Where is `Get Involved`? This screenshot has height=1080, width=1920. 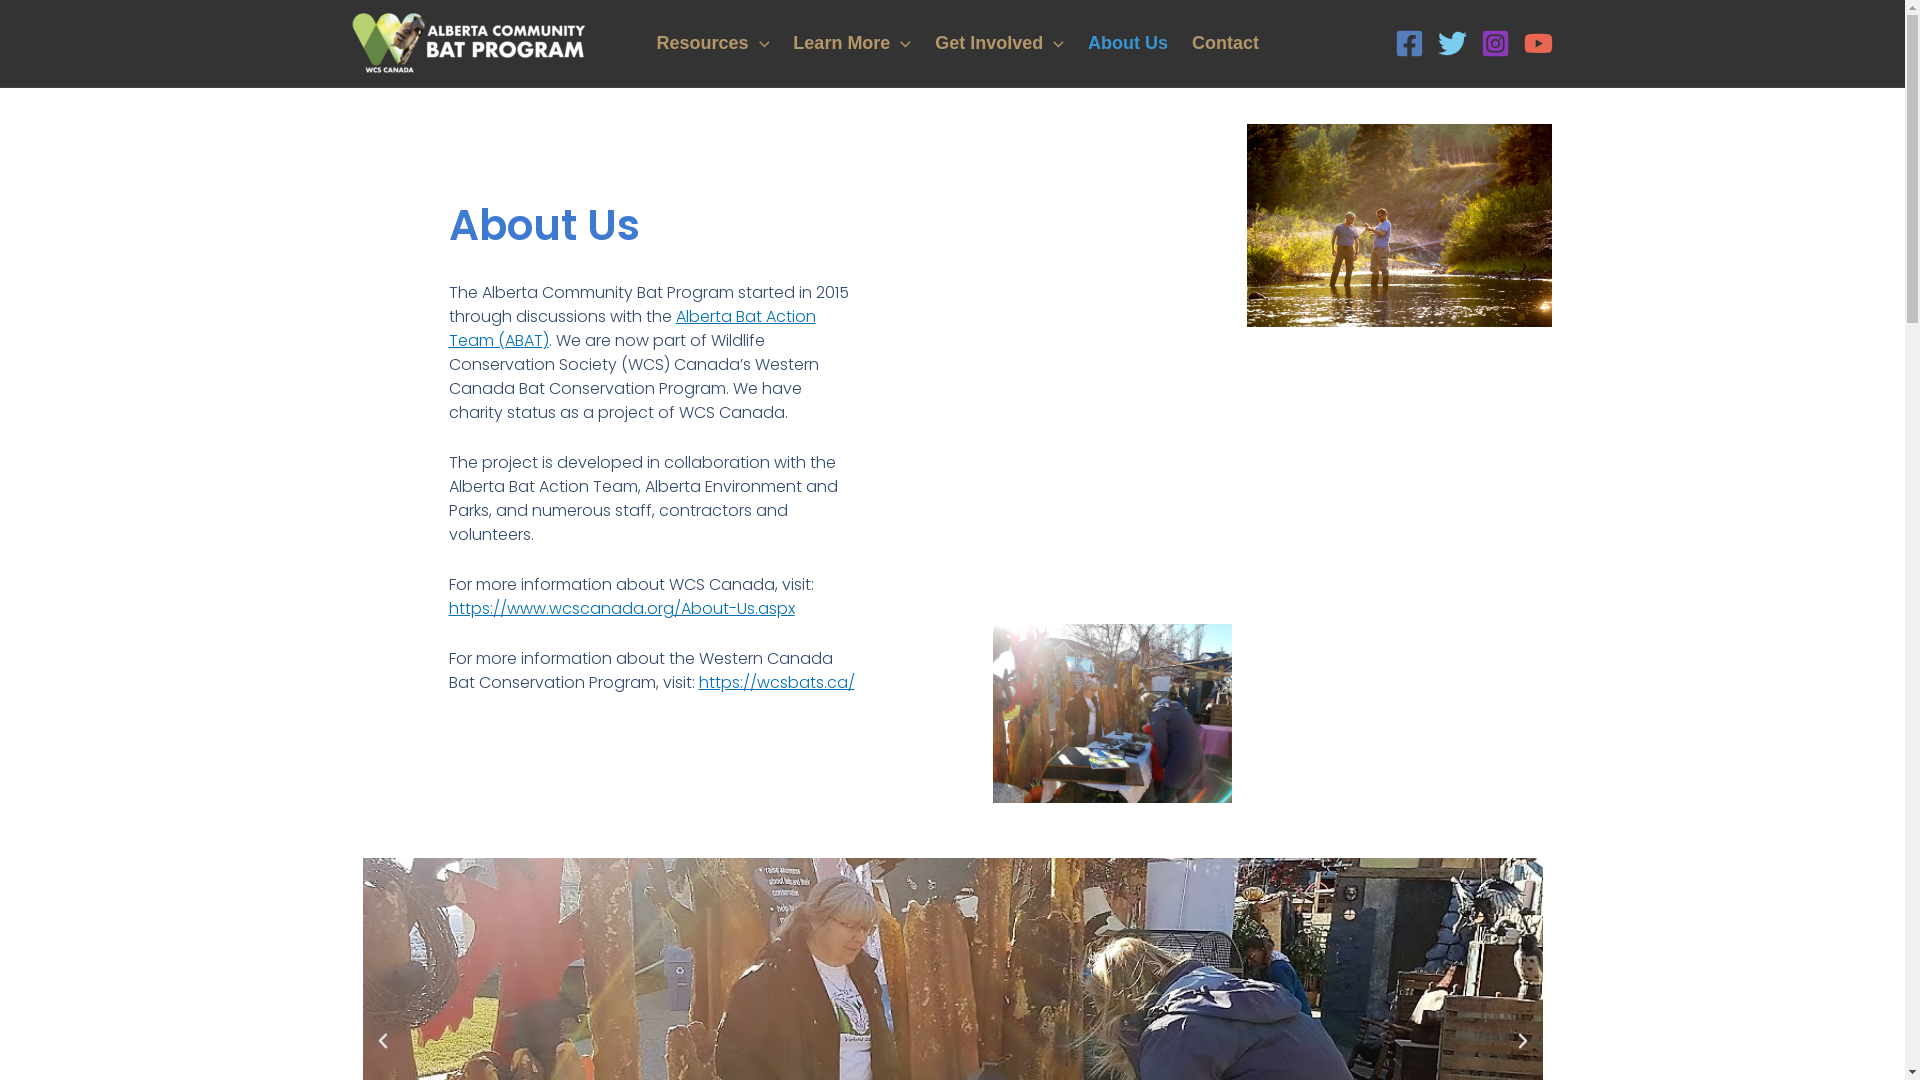 Get Involved is located at coordinates (1000, 43).